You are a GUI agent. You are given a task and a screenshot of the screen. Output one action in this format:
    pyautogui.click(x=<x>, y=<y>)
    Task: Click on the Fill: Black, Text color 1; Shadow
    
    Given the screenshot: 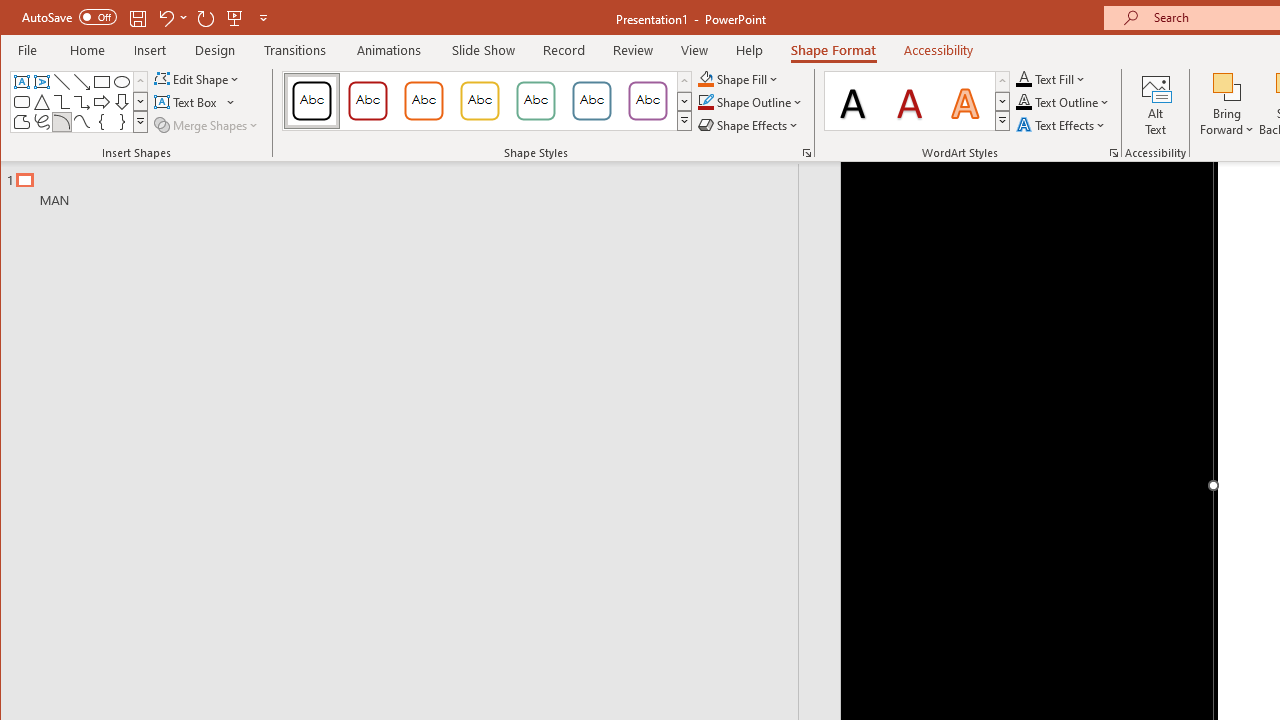 What is the action you would take?
    pyautogui.click(x=853, y=100)
    